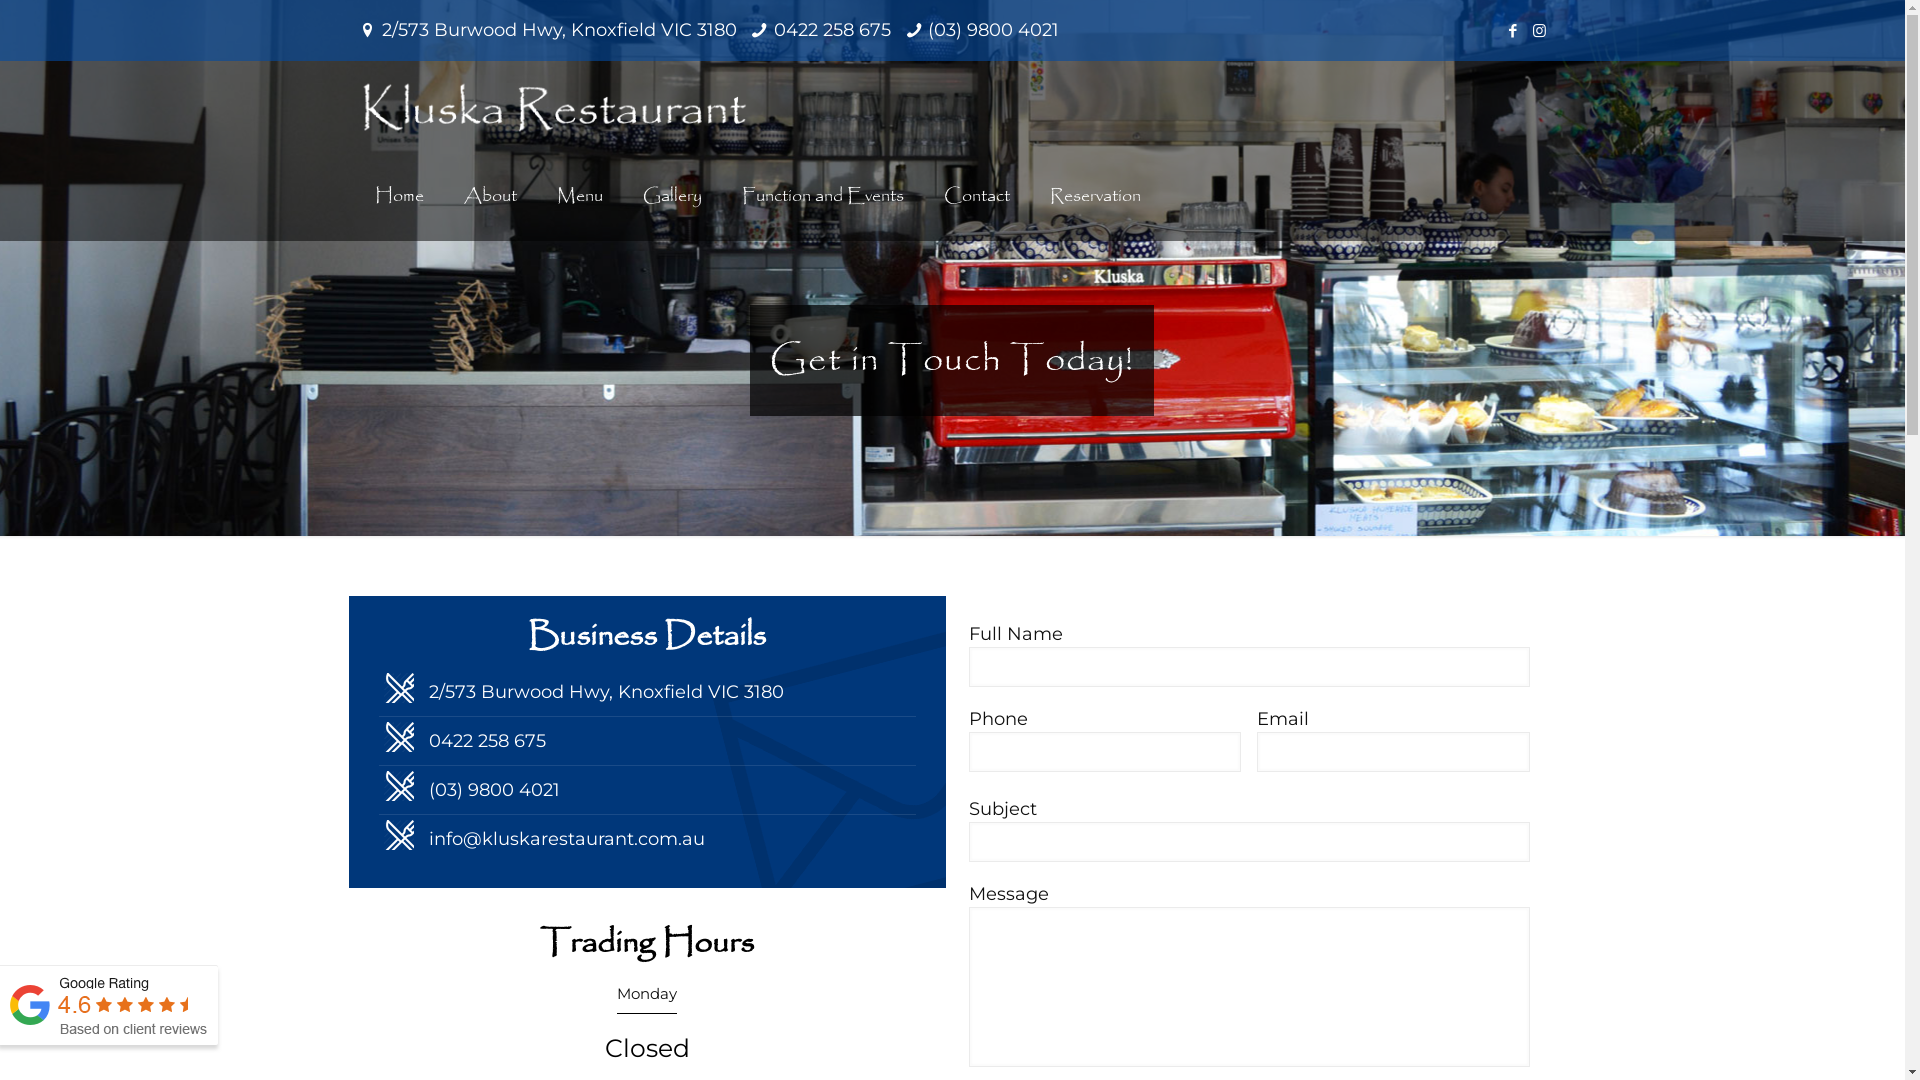 This screenshot has width=1920, height=1080. I want to click on Reservation, so click(1096, 196).